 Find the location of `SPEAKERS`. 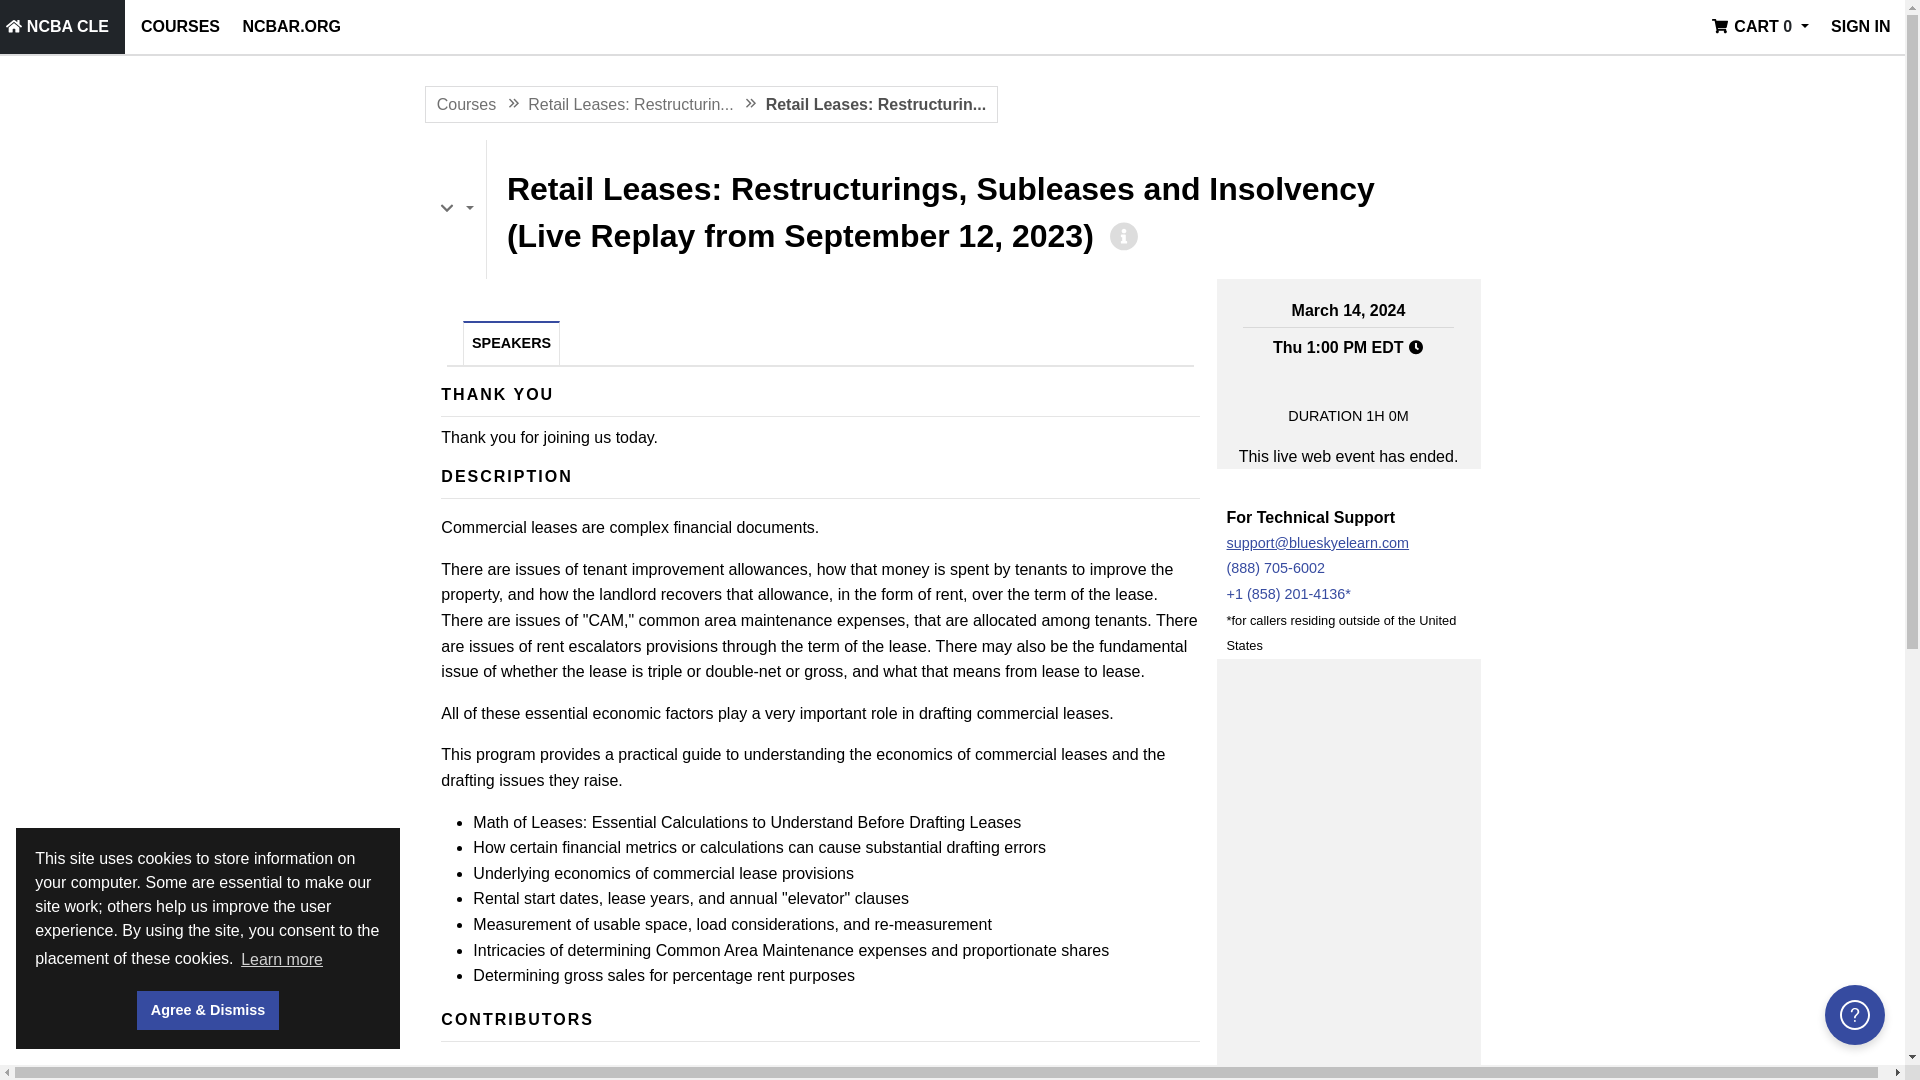

SPEAKERS is located at coordinates (511, 344).